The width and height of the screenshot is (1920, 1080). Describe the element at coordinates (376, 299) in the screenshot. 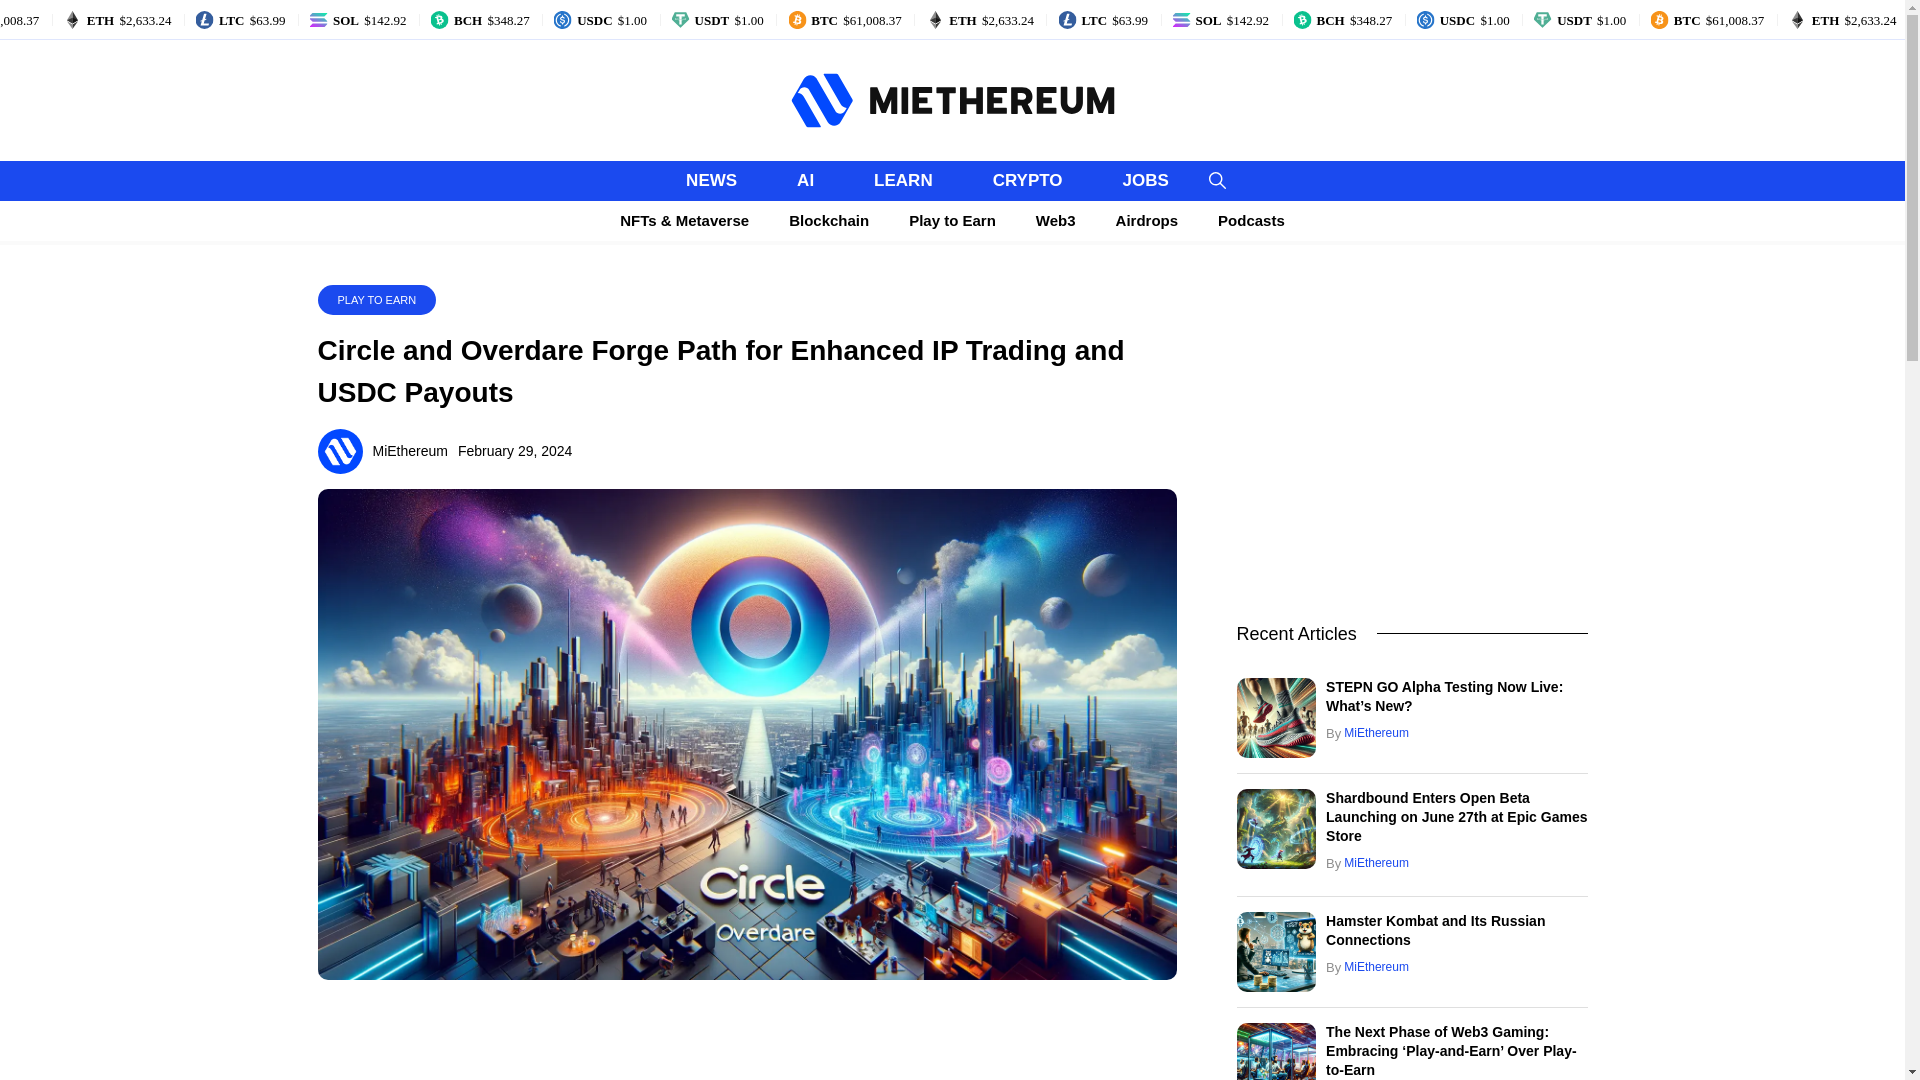

I see `PLAY TO EARN` at that location.